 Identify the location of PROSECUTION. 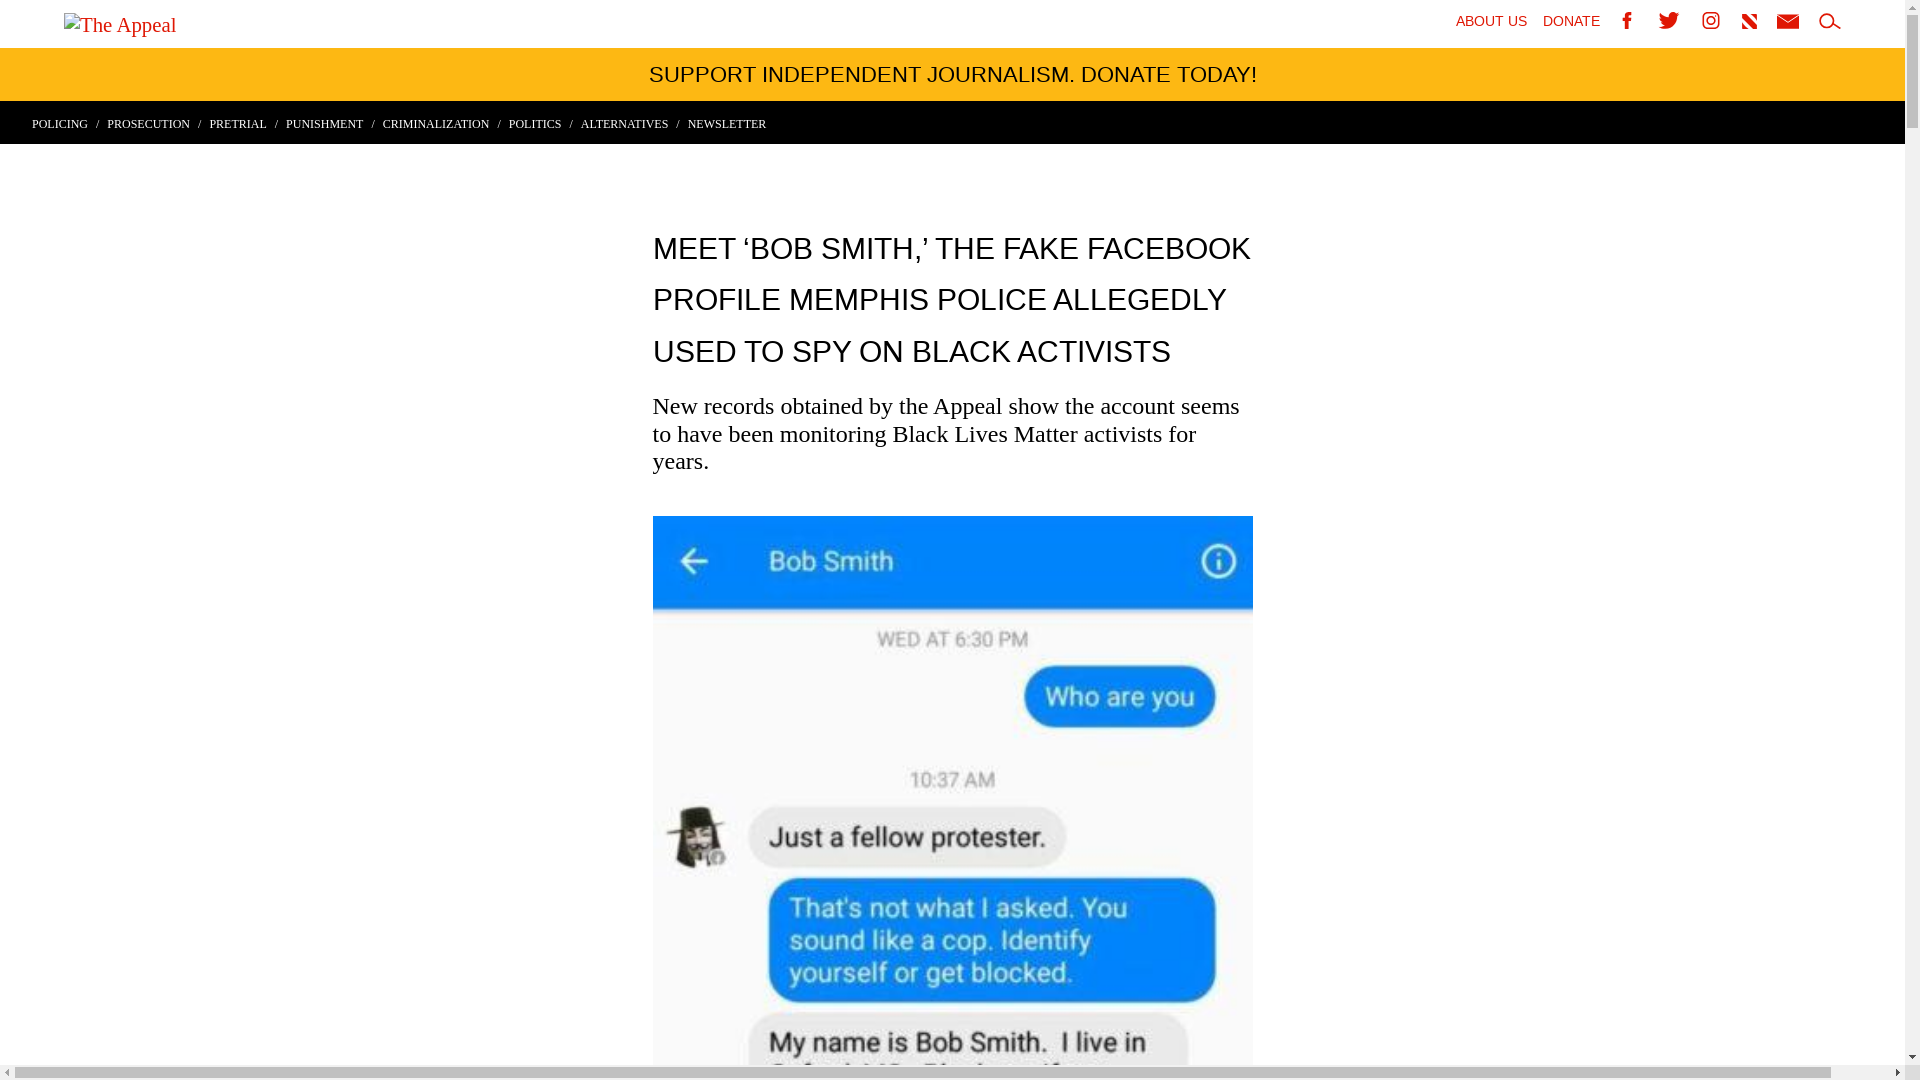
(154, 123).